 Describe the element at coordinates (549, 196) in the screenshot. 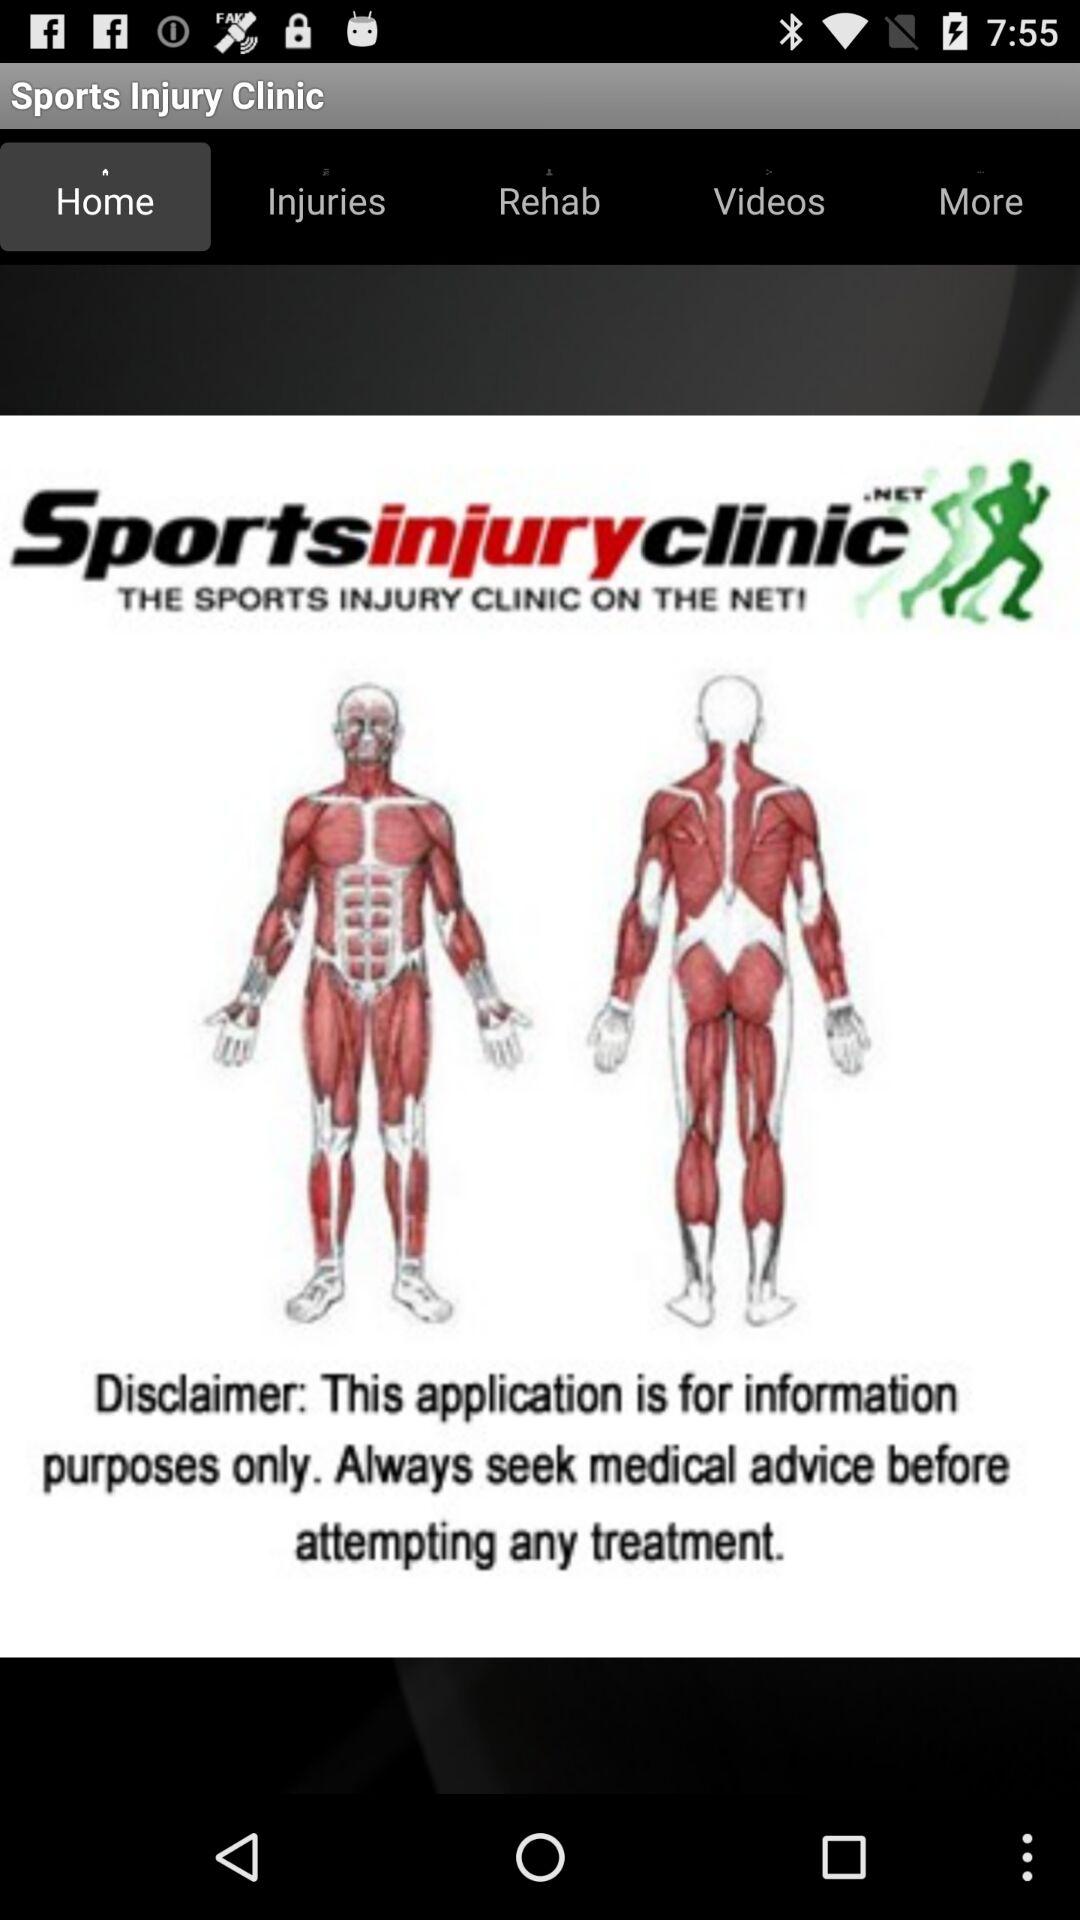

I see `turn off the rehab item` at that location.